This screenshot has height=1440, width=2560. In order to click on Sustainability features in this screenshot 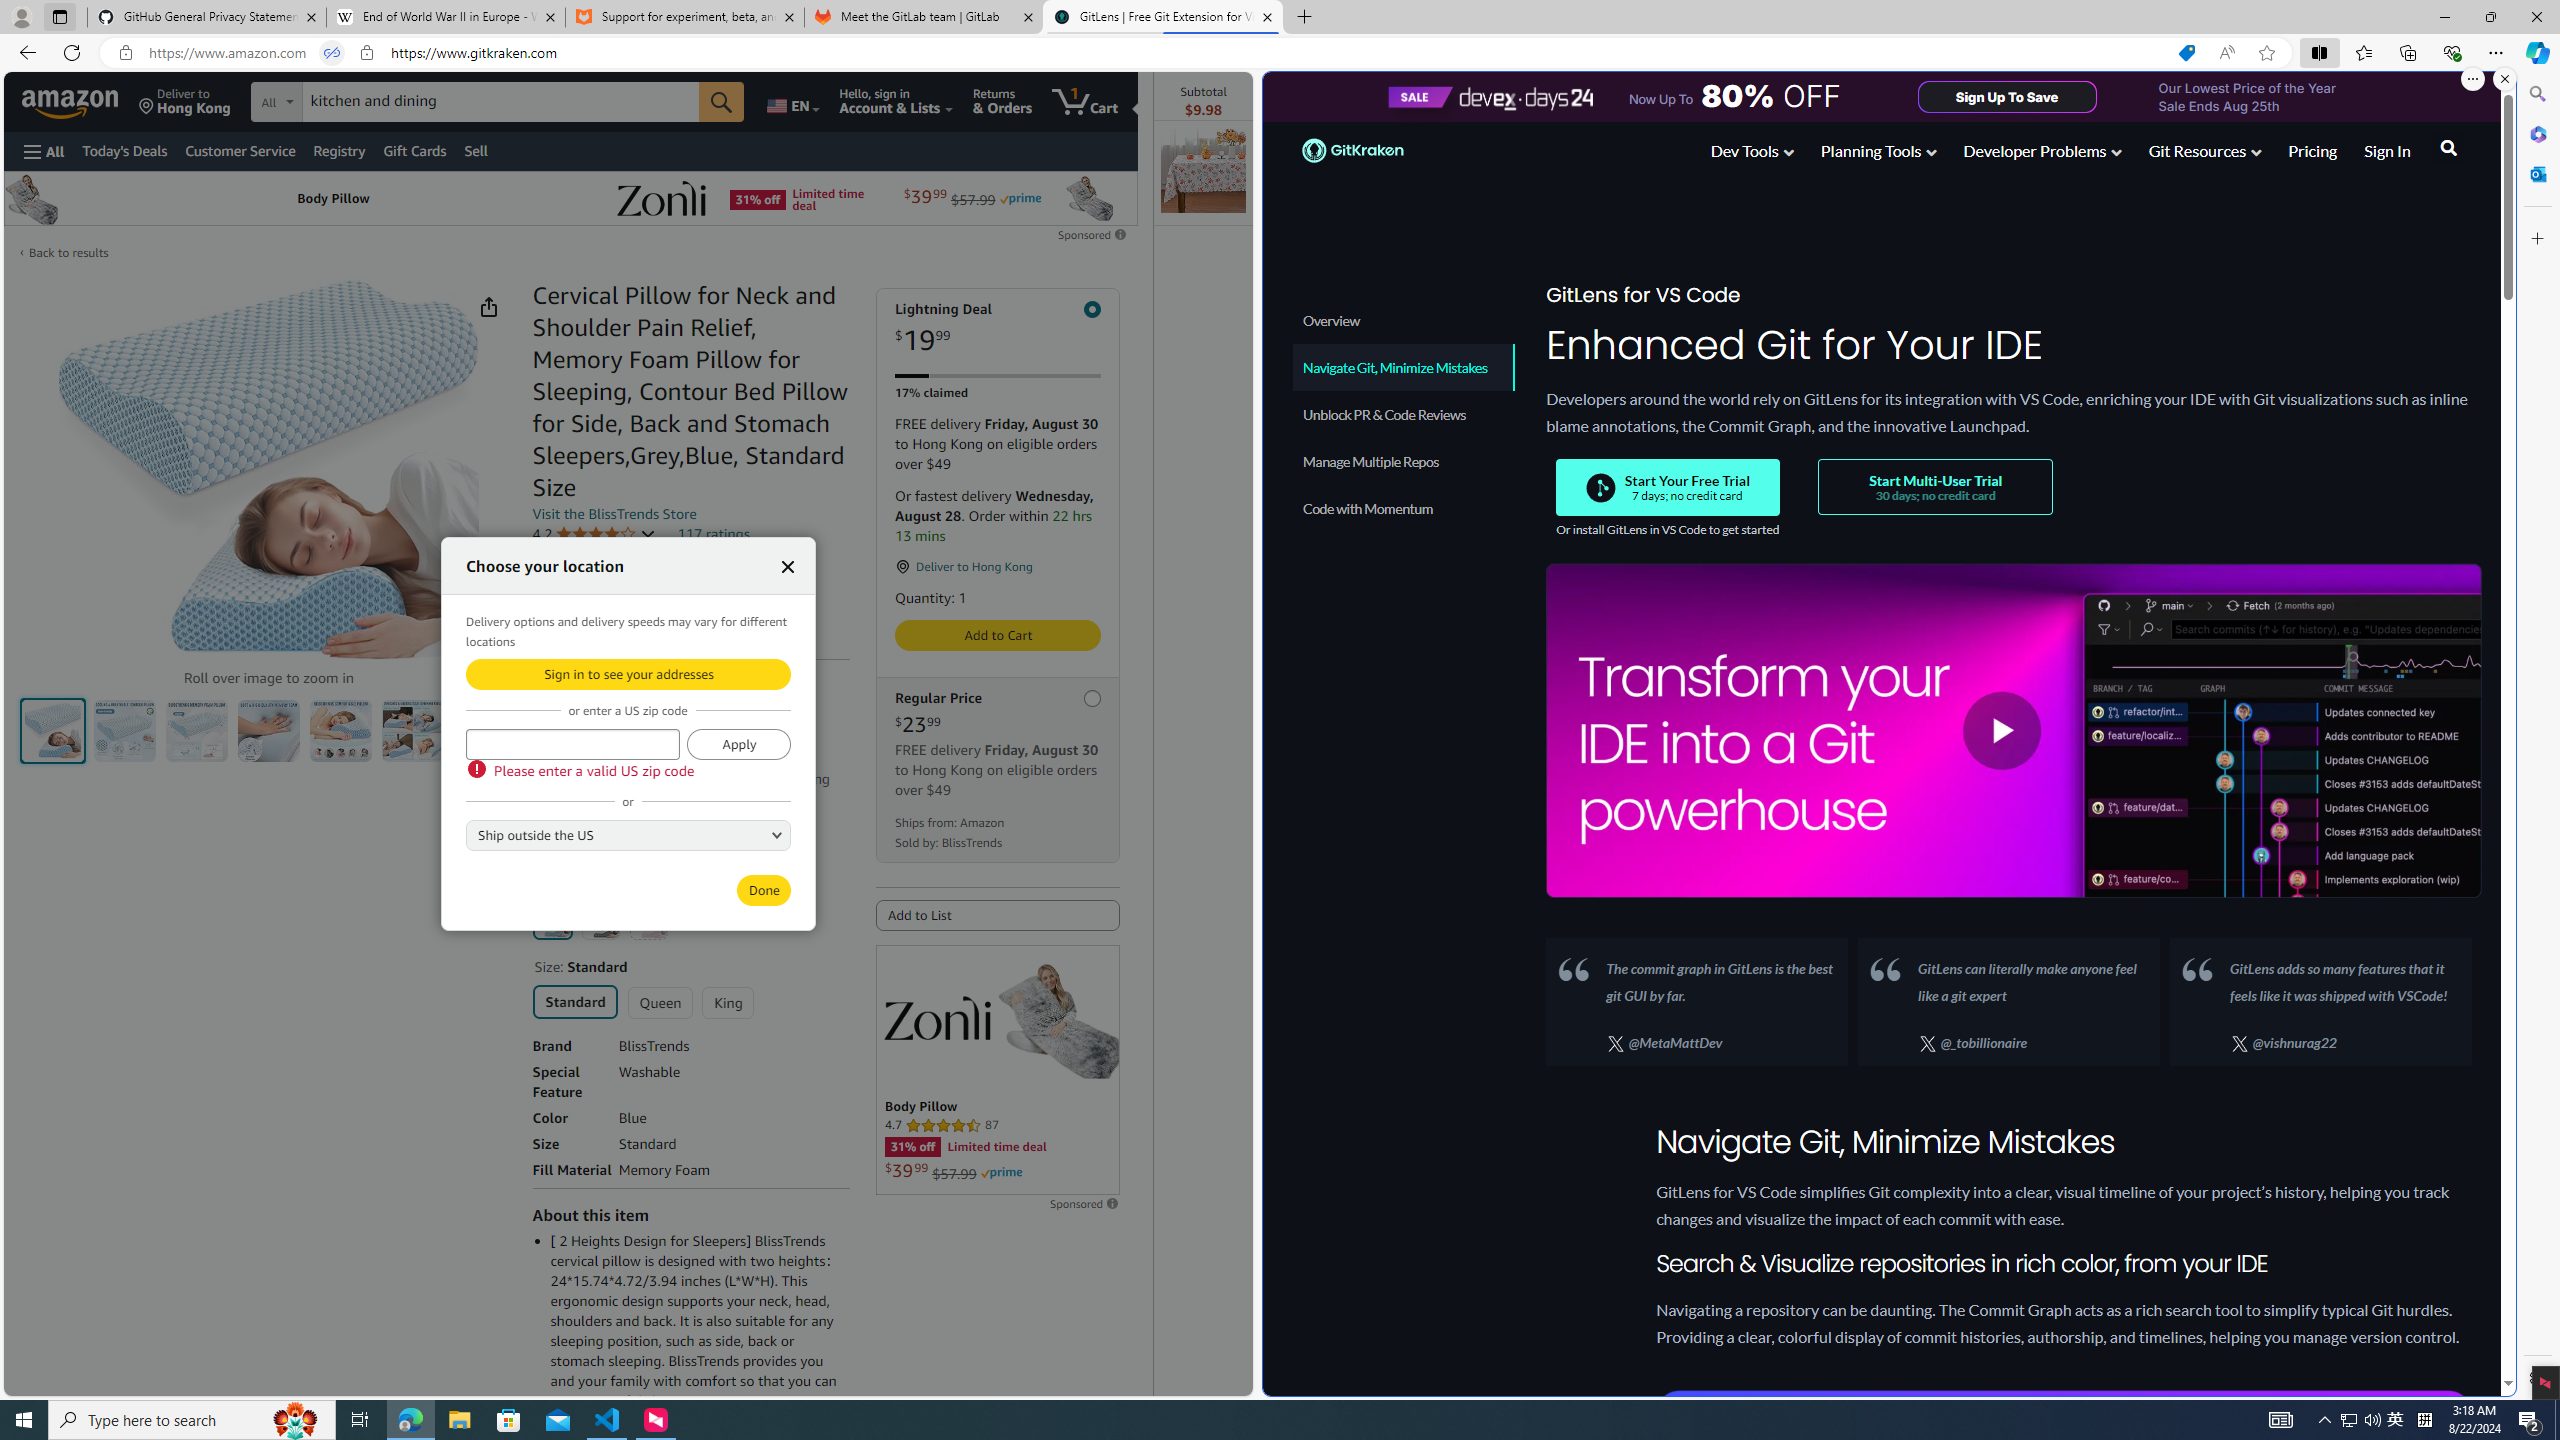, I will do `click(542, 616)`.